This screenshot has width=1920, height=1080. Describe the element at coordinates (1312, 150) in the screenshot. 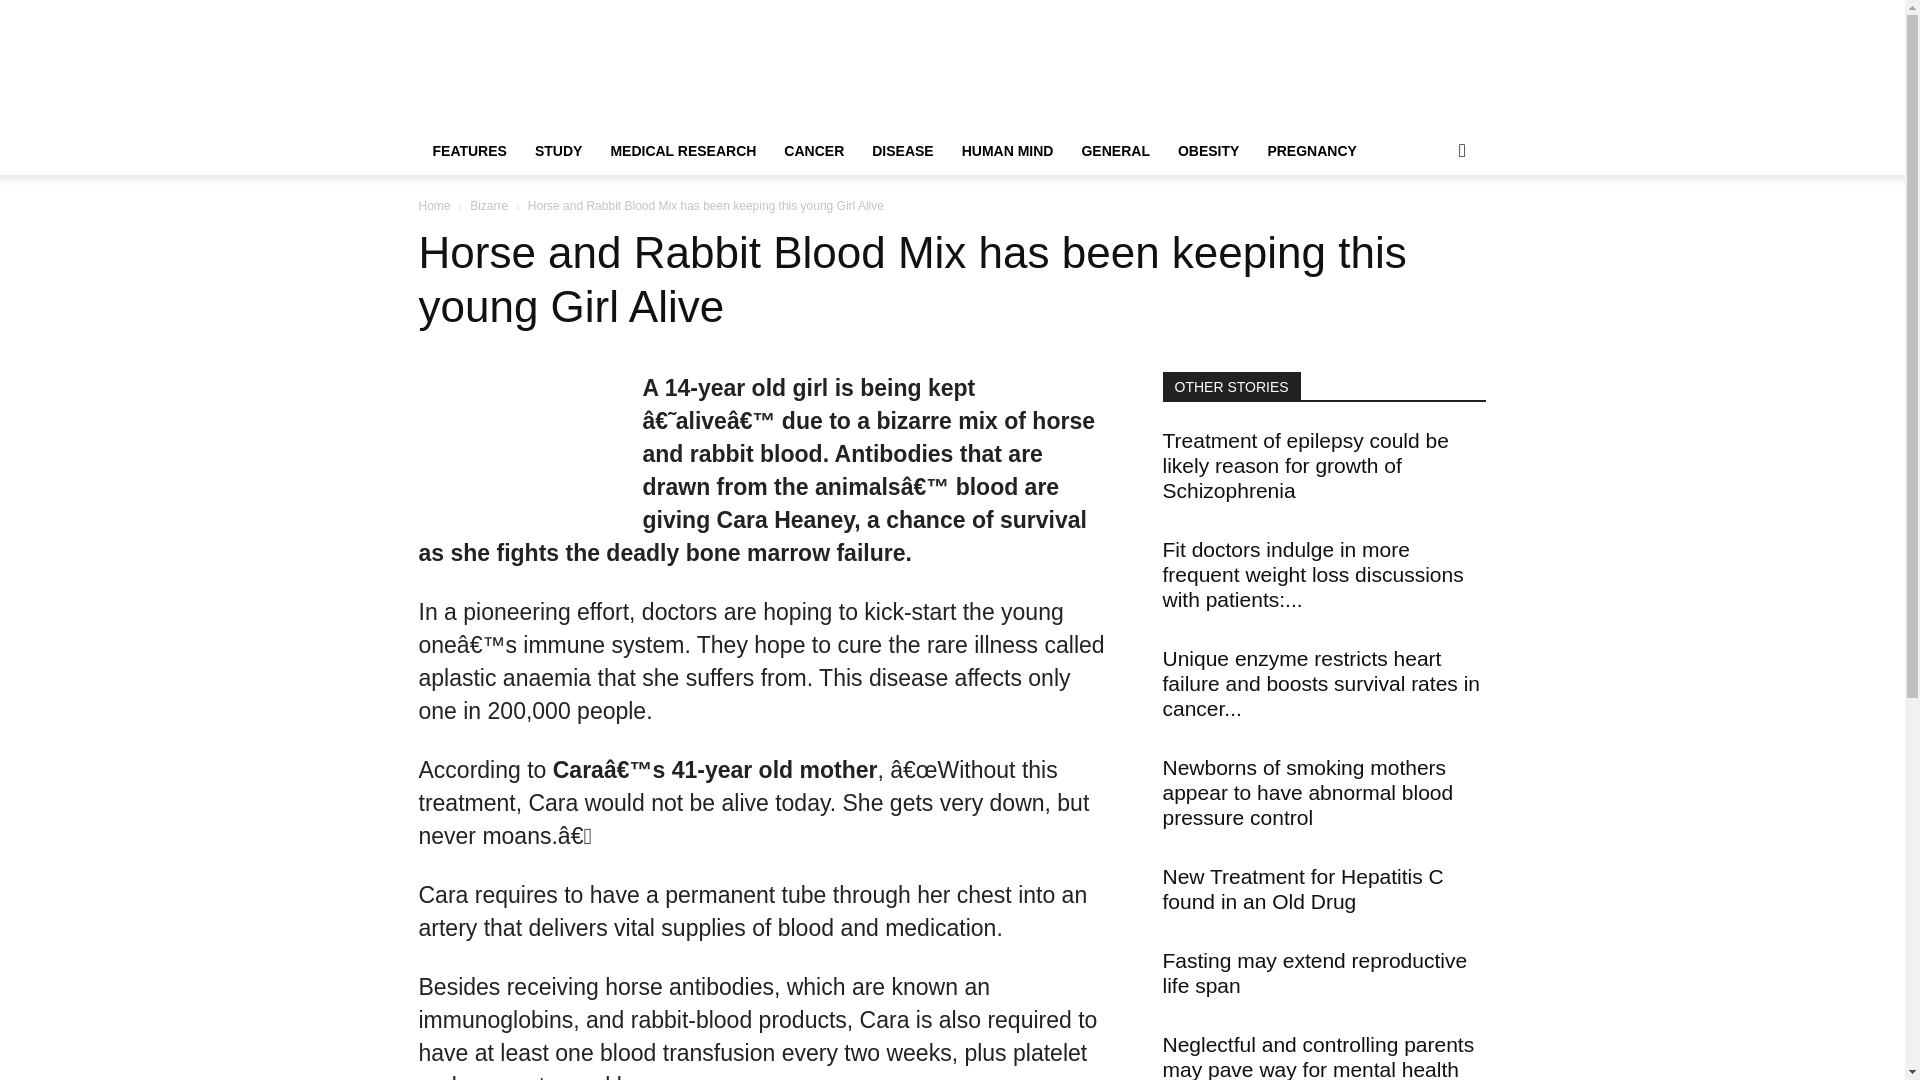

I see `PREGNANCY` at that location.